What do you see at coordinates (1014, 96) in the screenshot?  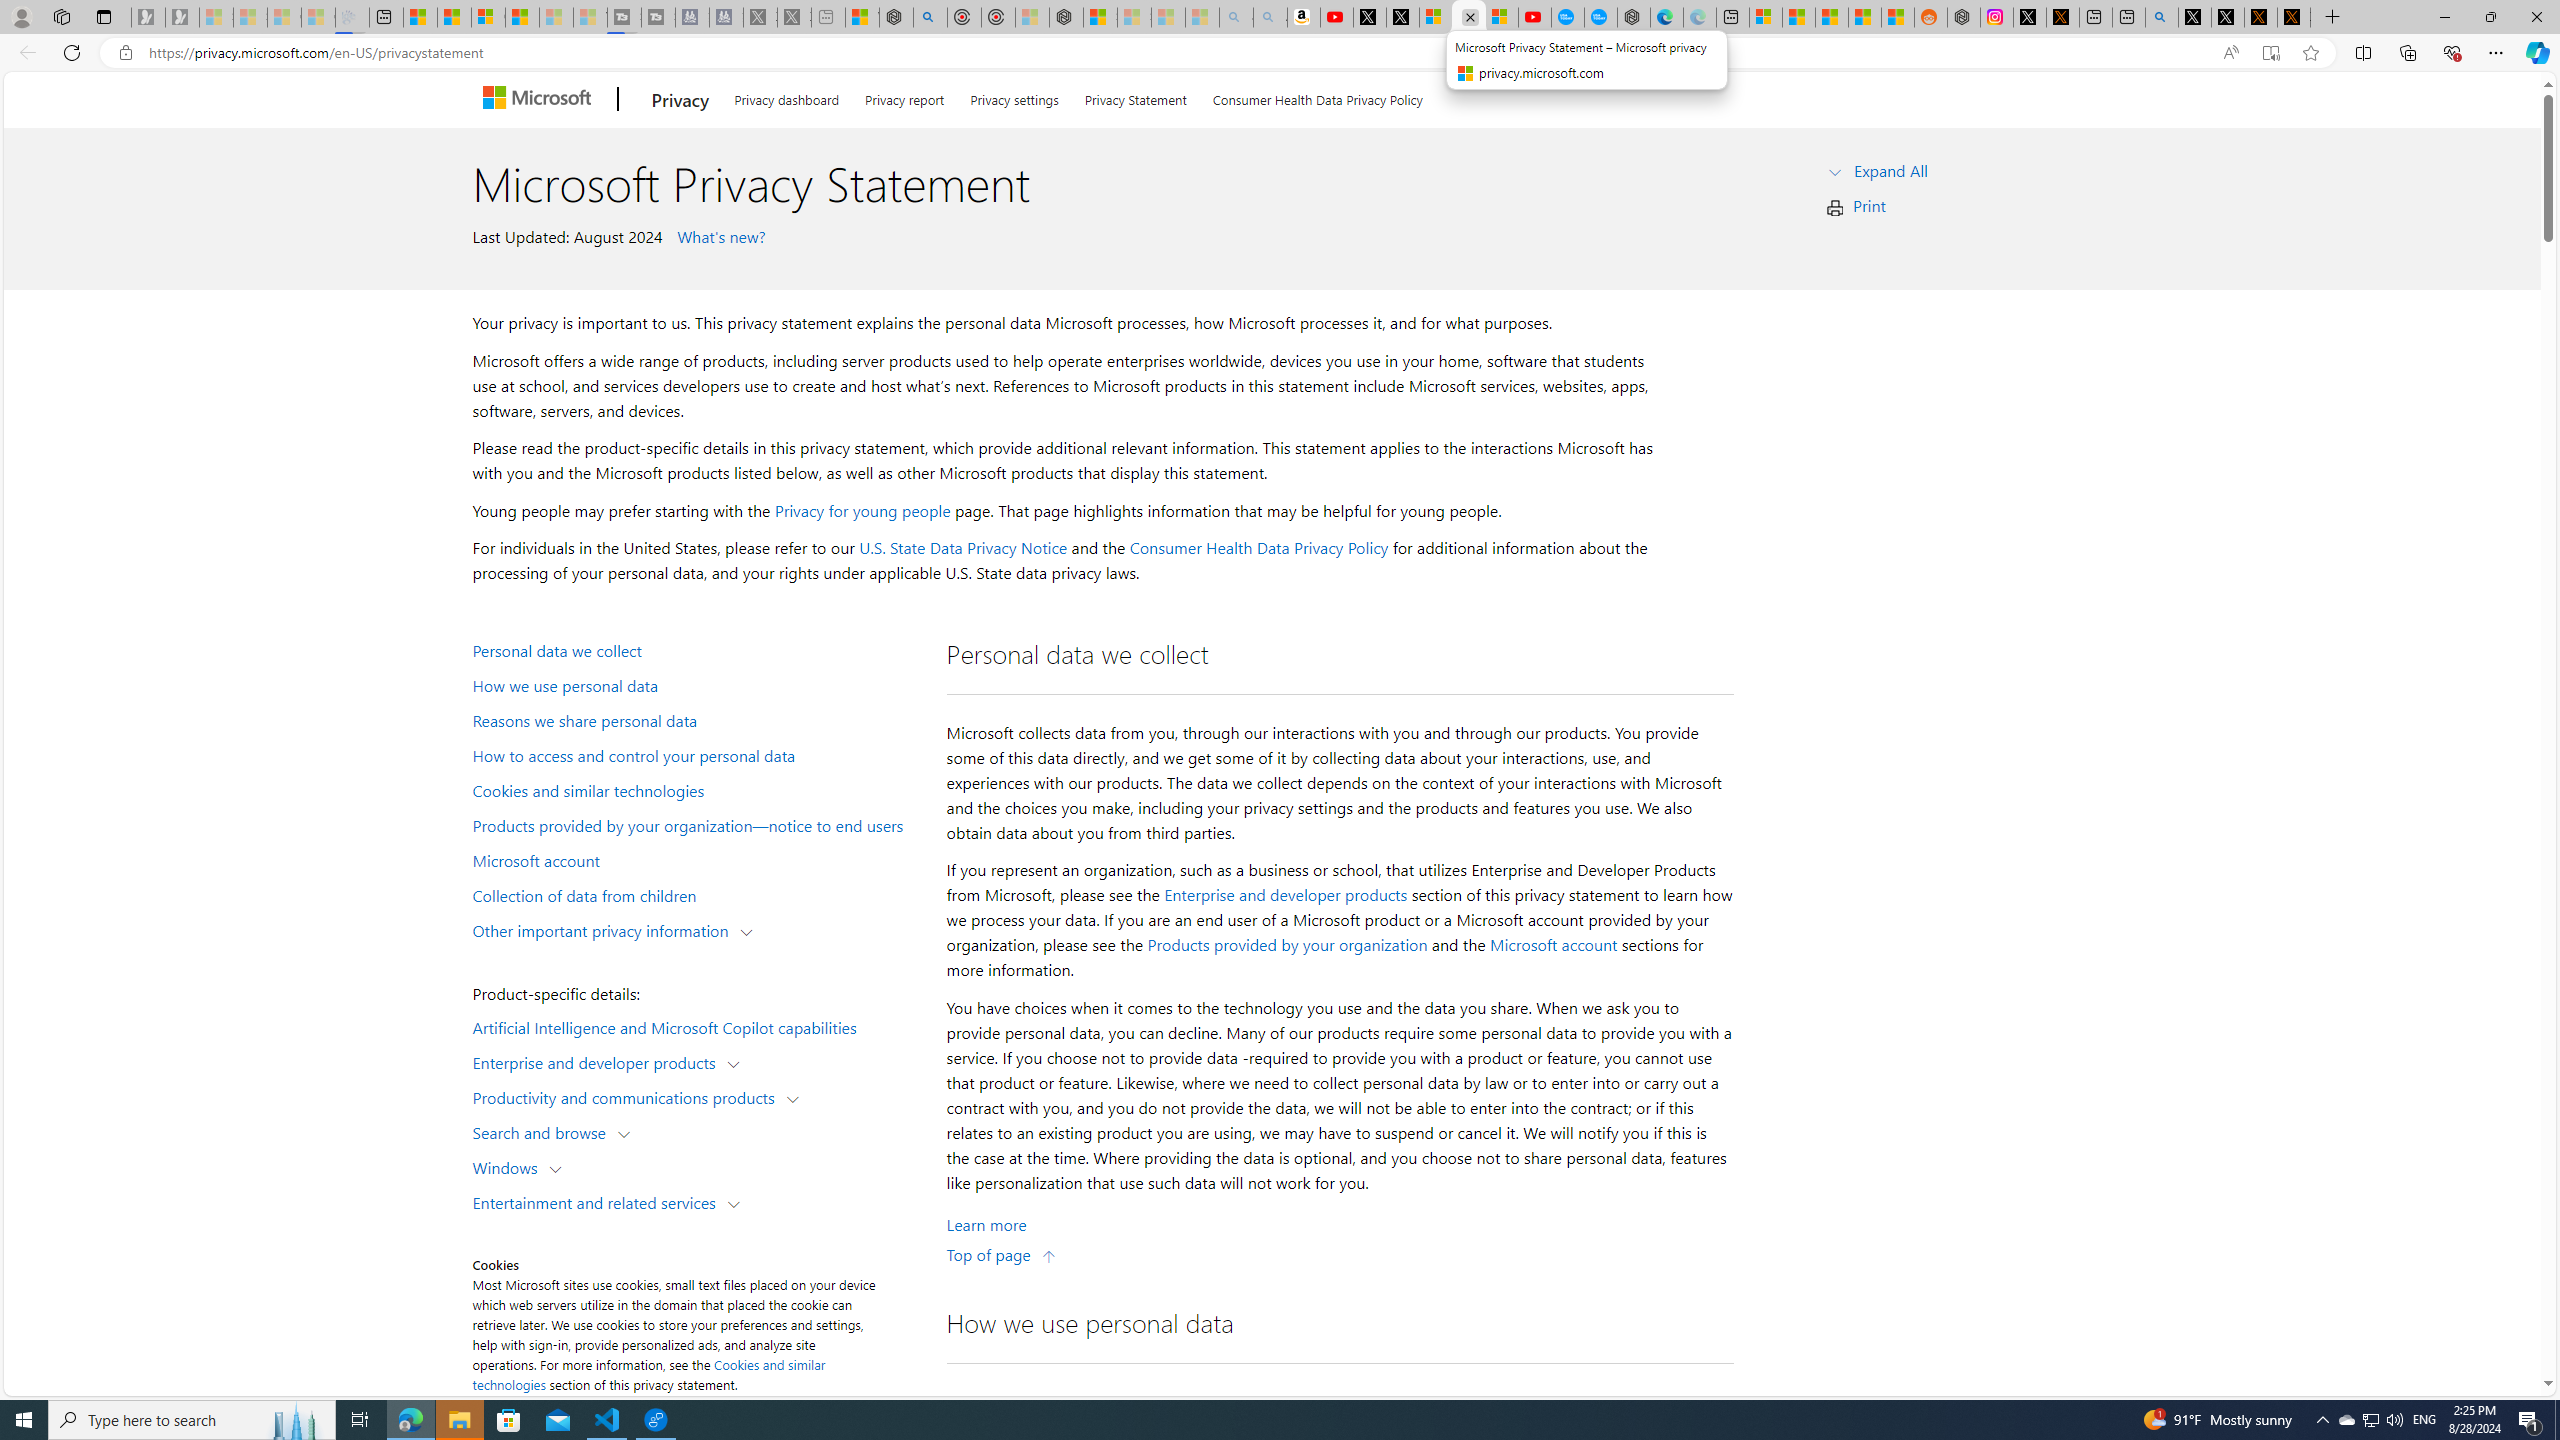 I see `Privacy settings` at bounding box center [1014, 96].